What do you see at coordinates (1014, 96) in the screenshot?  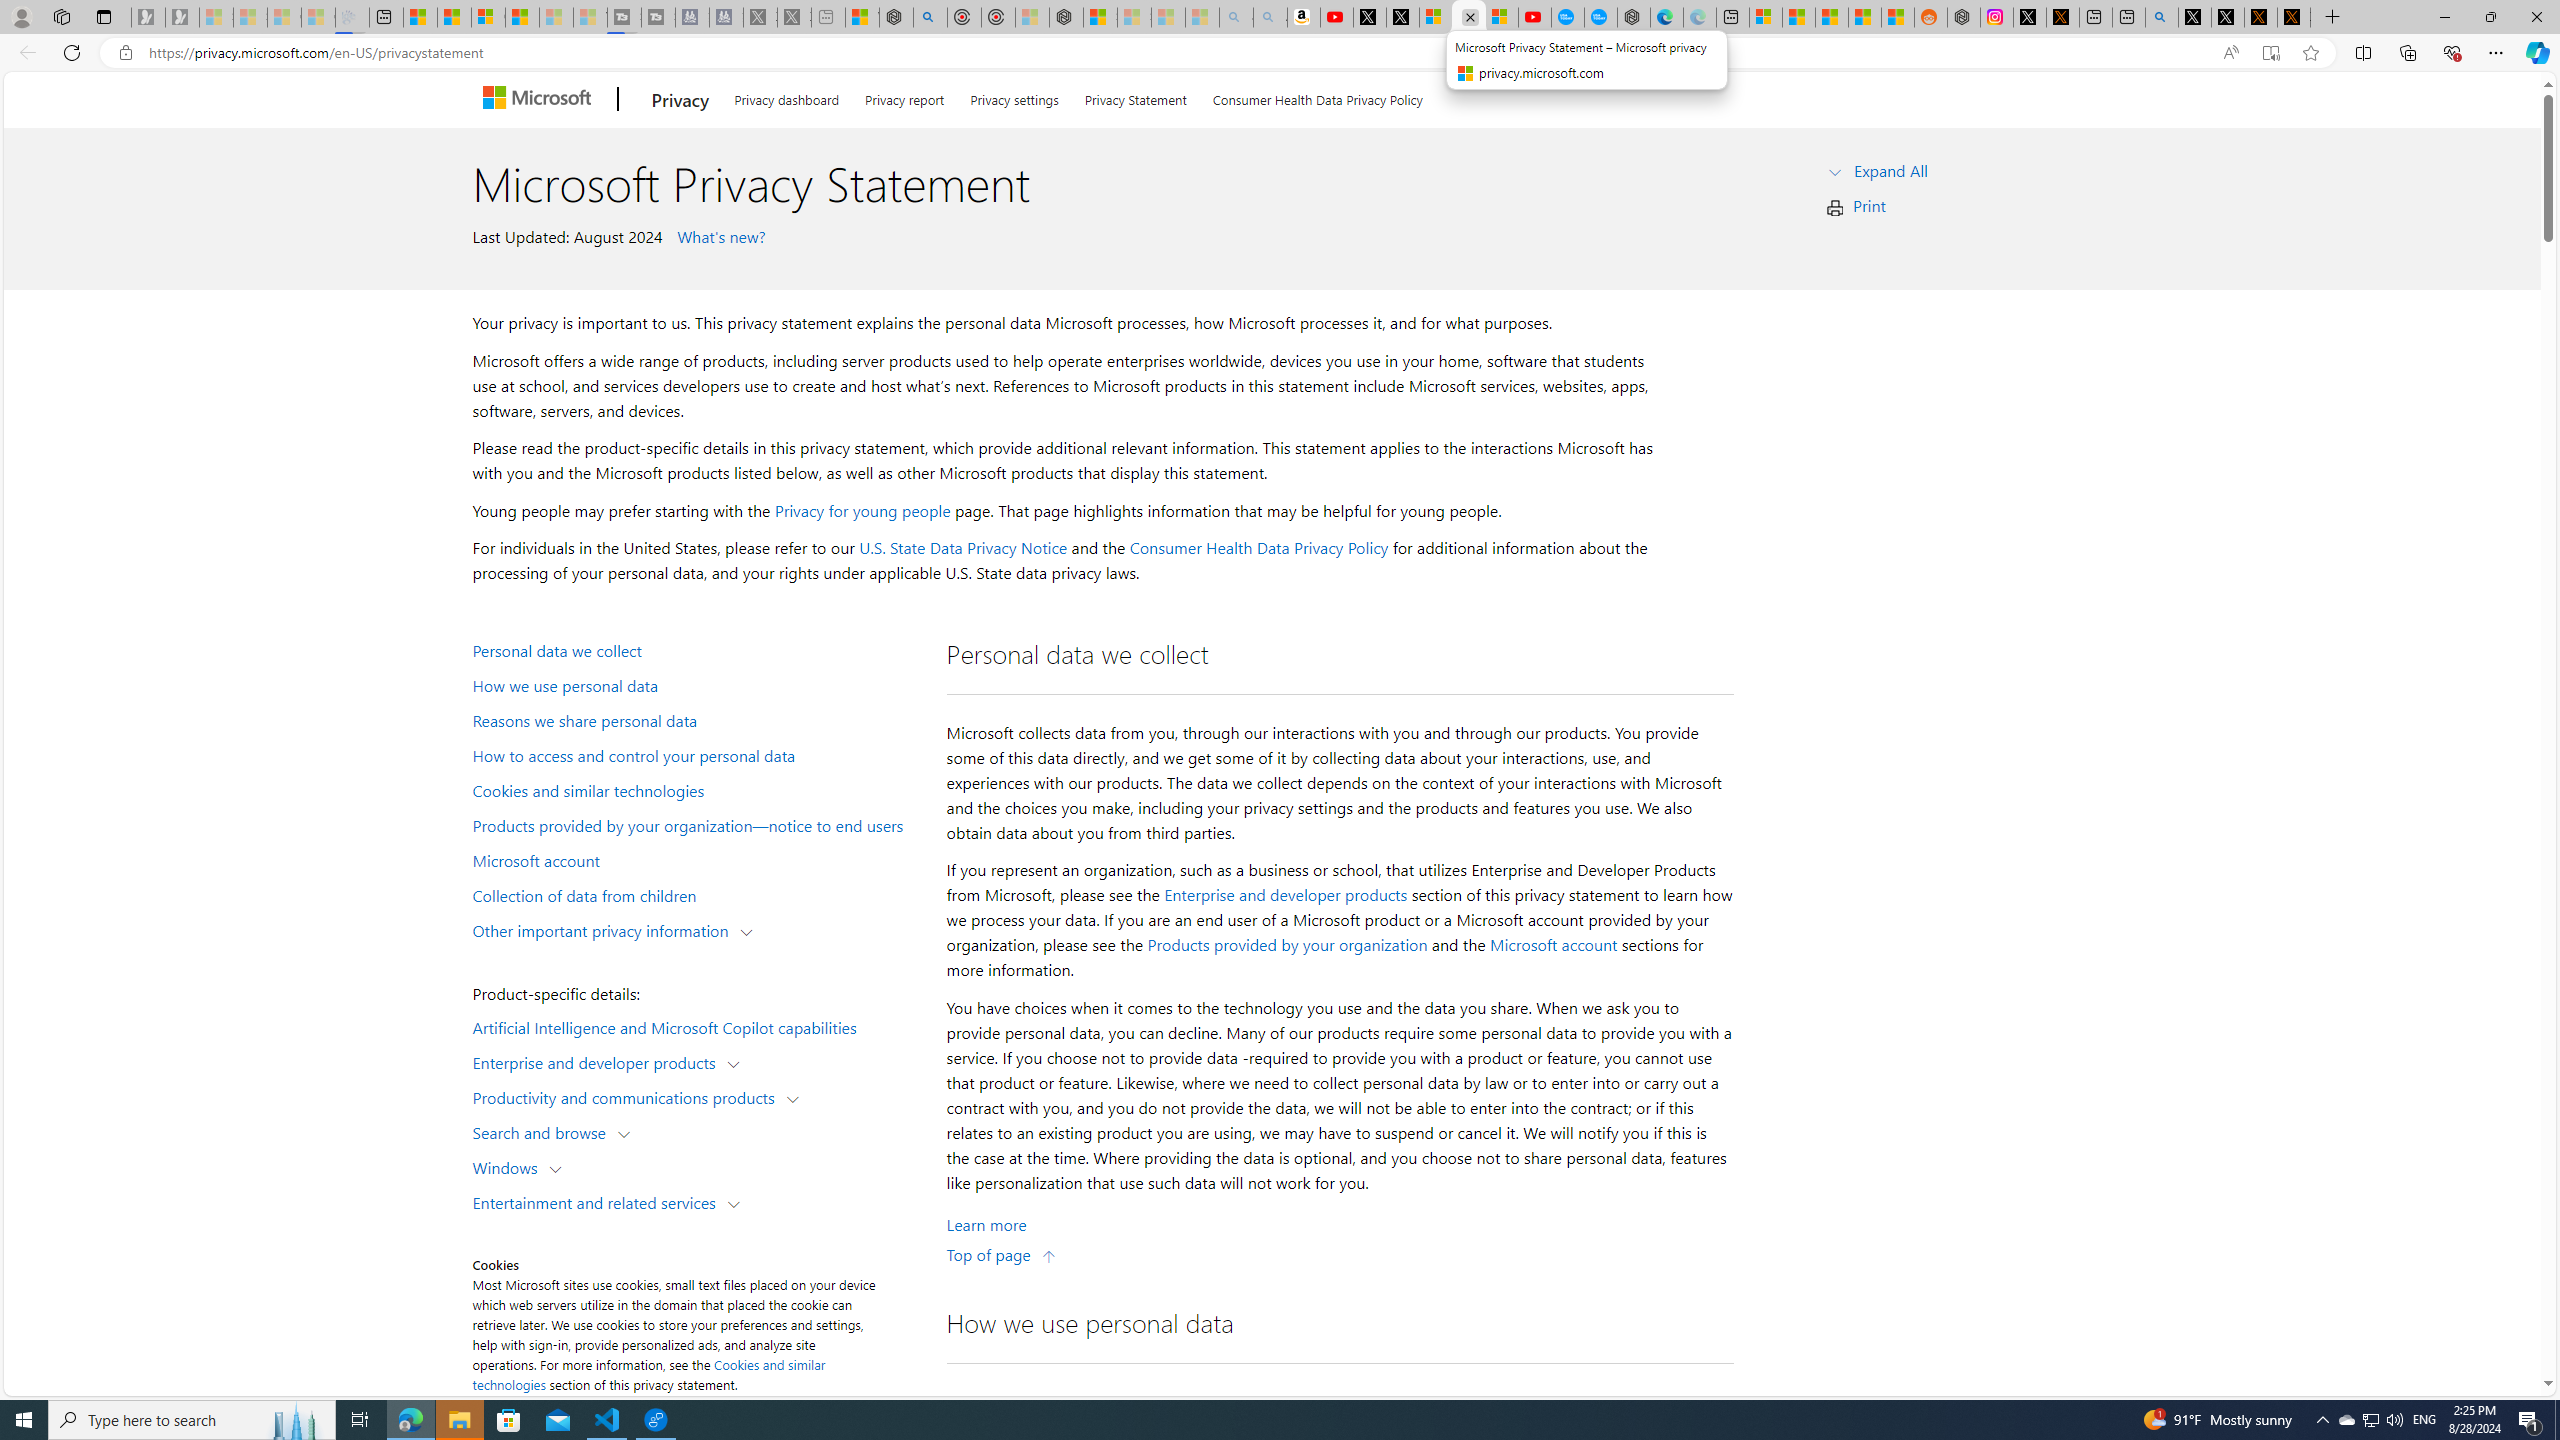 I see `Privacy settings` at bounding box center [1014, 96].